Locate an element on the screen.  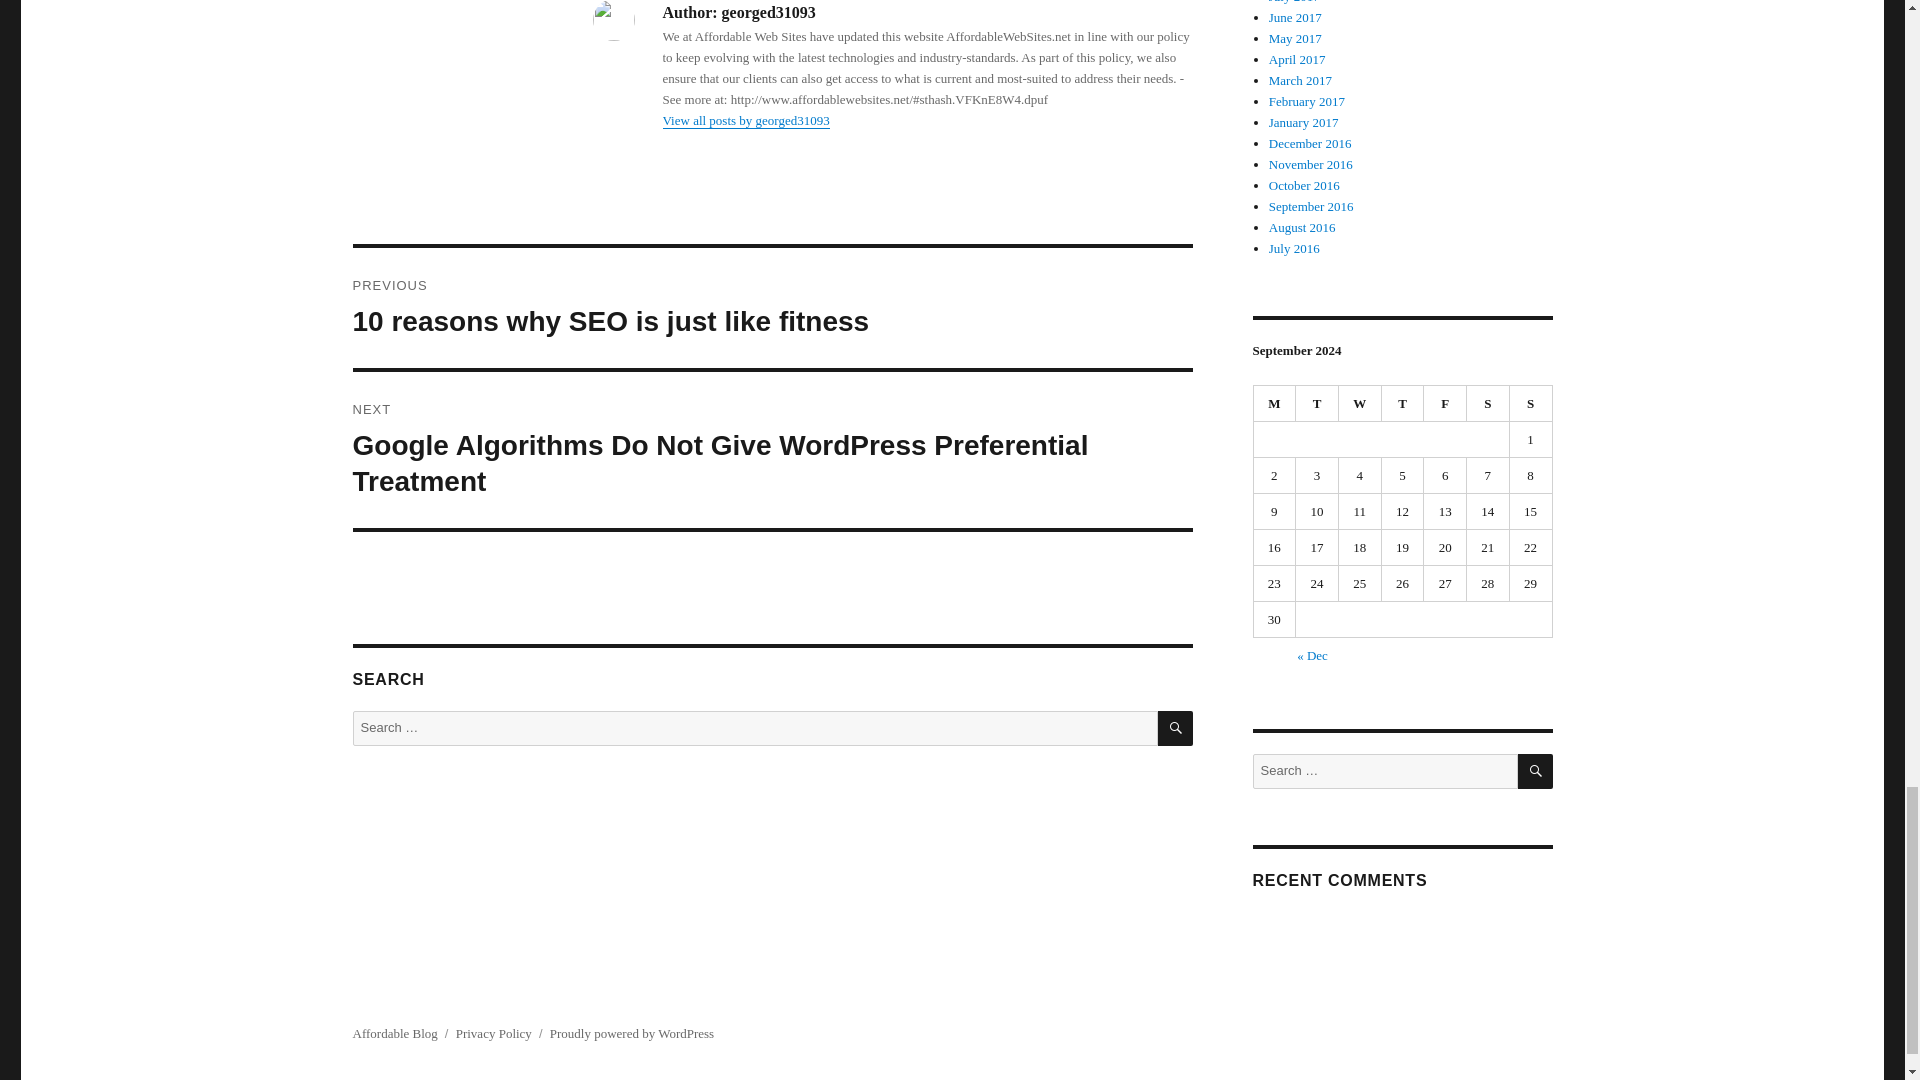
Friday is located at coordinates (1445, 404).